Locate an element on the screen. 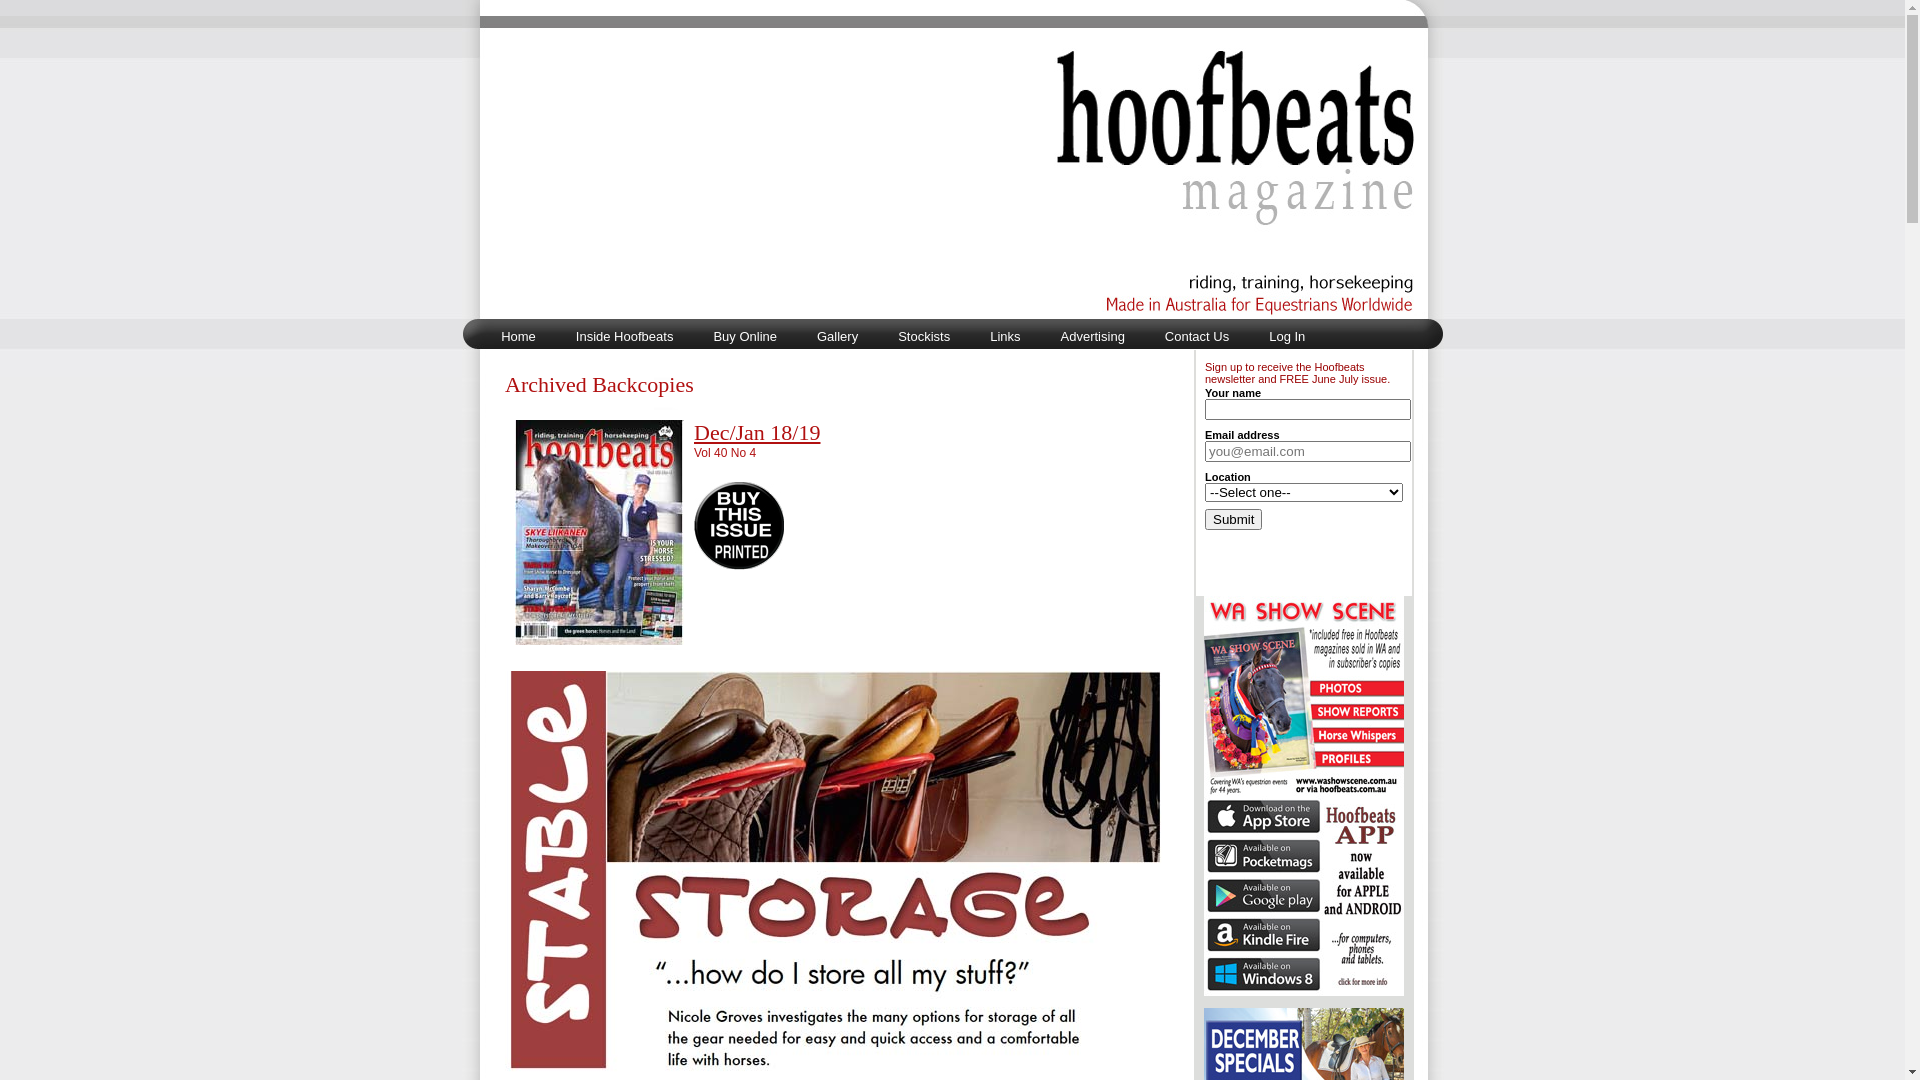 The width and height of the screenshot is (1920, 1080). Advertising is located at coordinates (1093, 336).